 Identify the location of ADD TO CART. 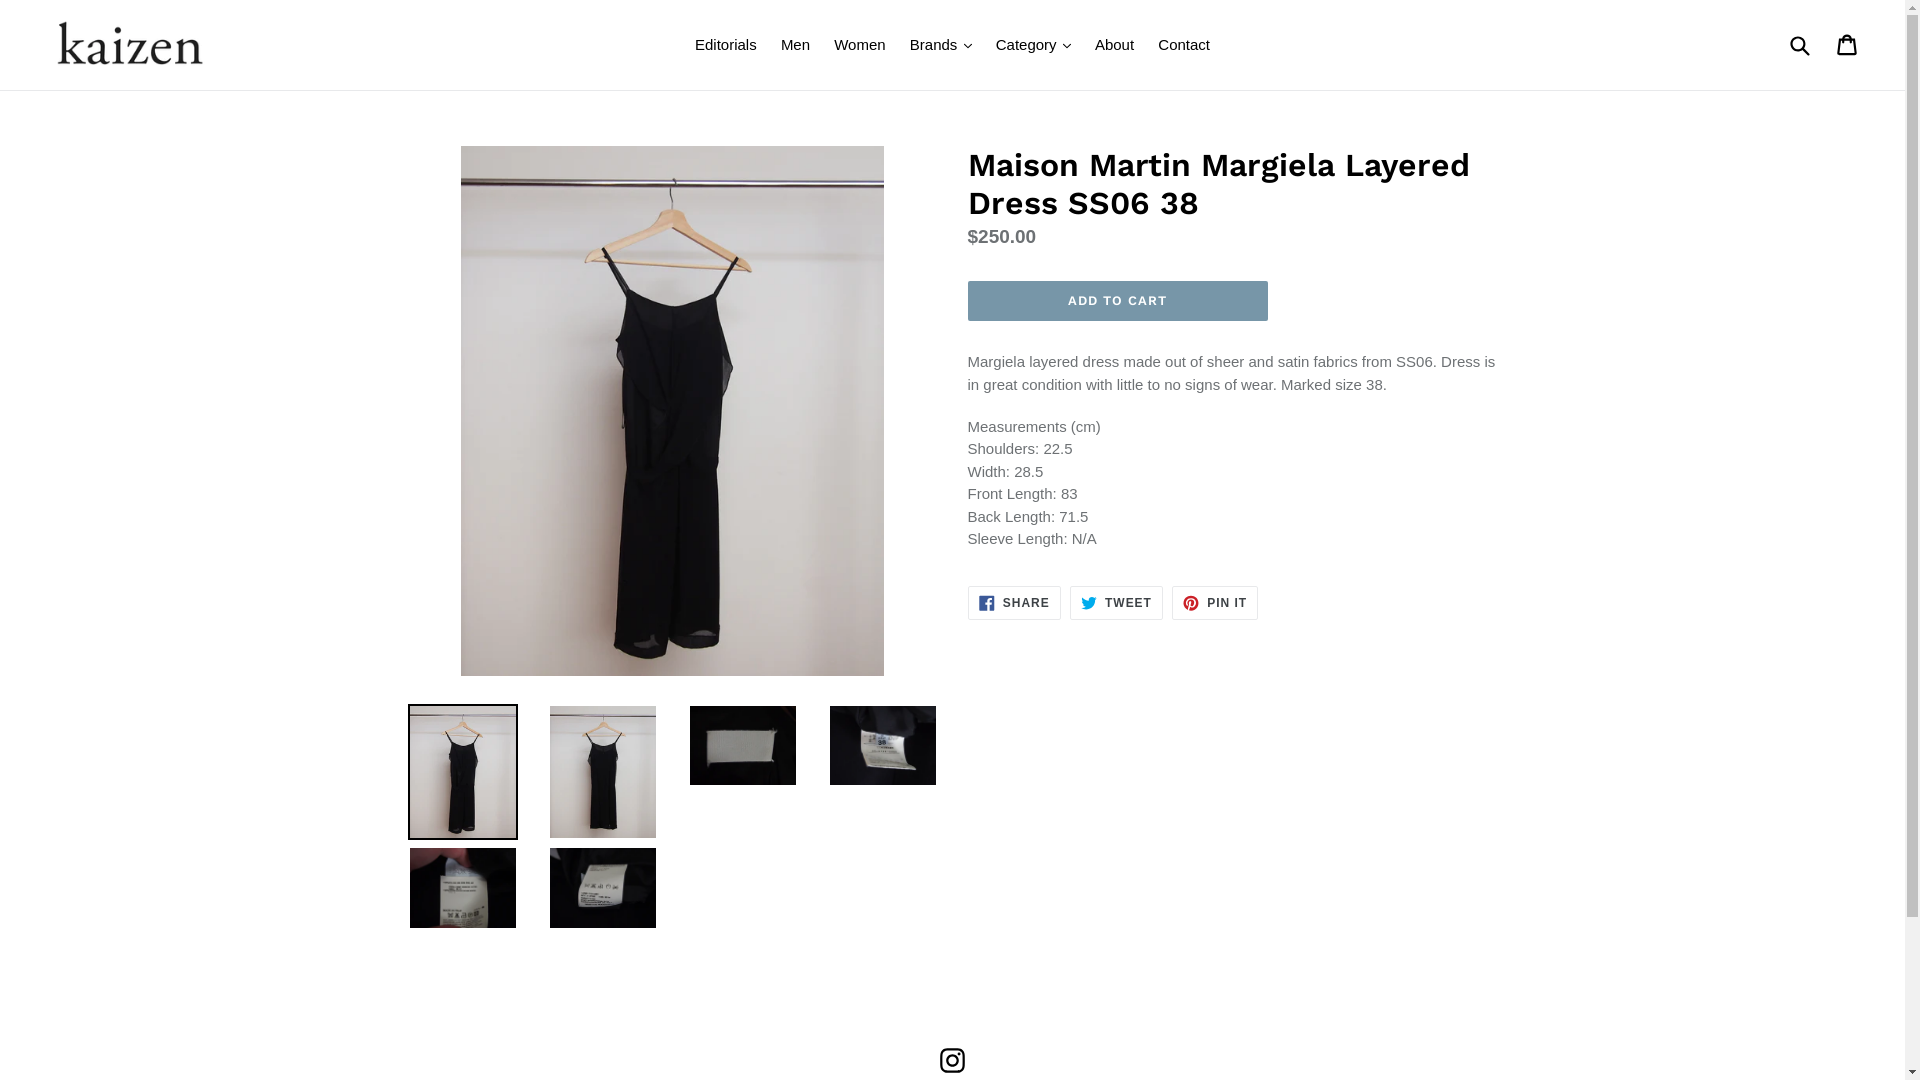
(1118, 301).